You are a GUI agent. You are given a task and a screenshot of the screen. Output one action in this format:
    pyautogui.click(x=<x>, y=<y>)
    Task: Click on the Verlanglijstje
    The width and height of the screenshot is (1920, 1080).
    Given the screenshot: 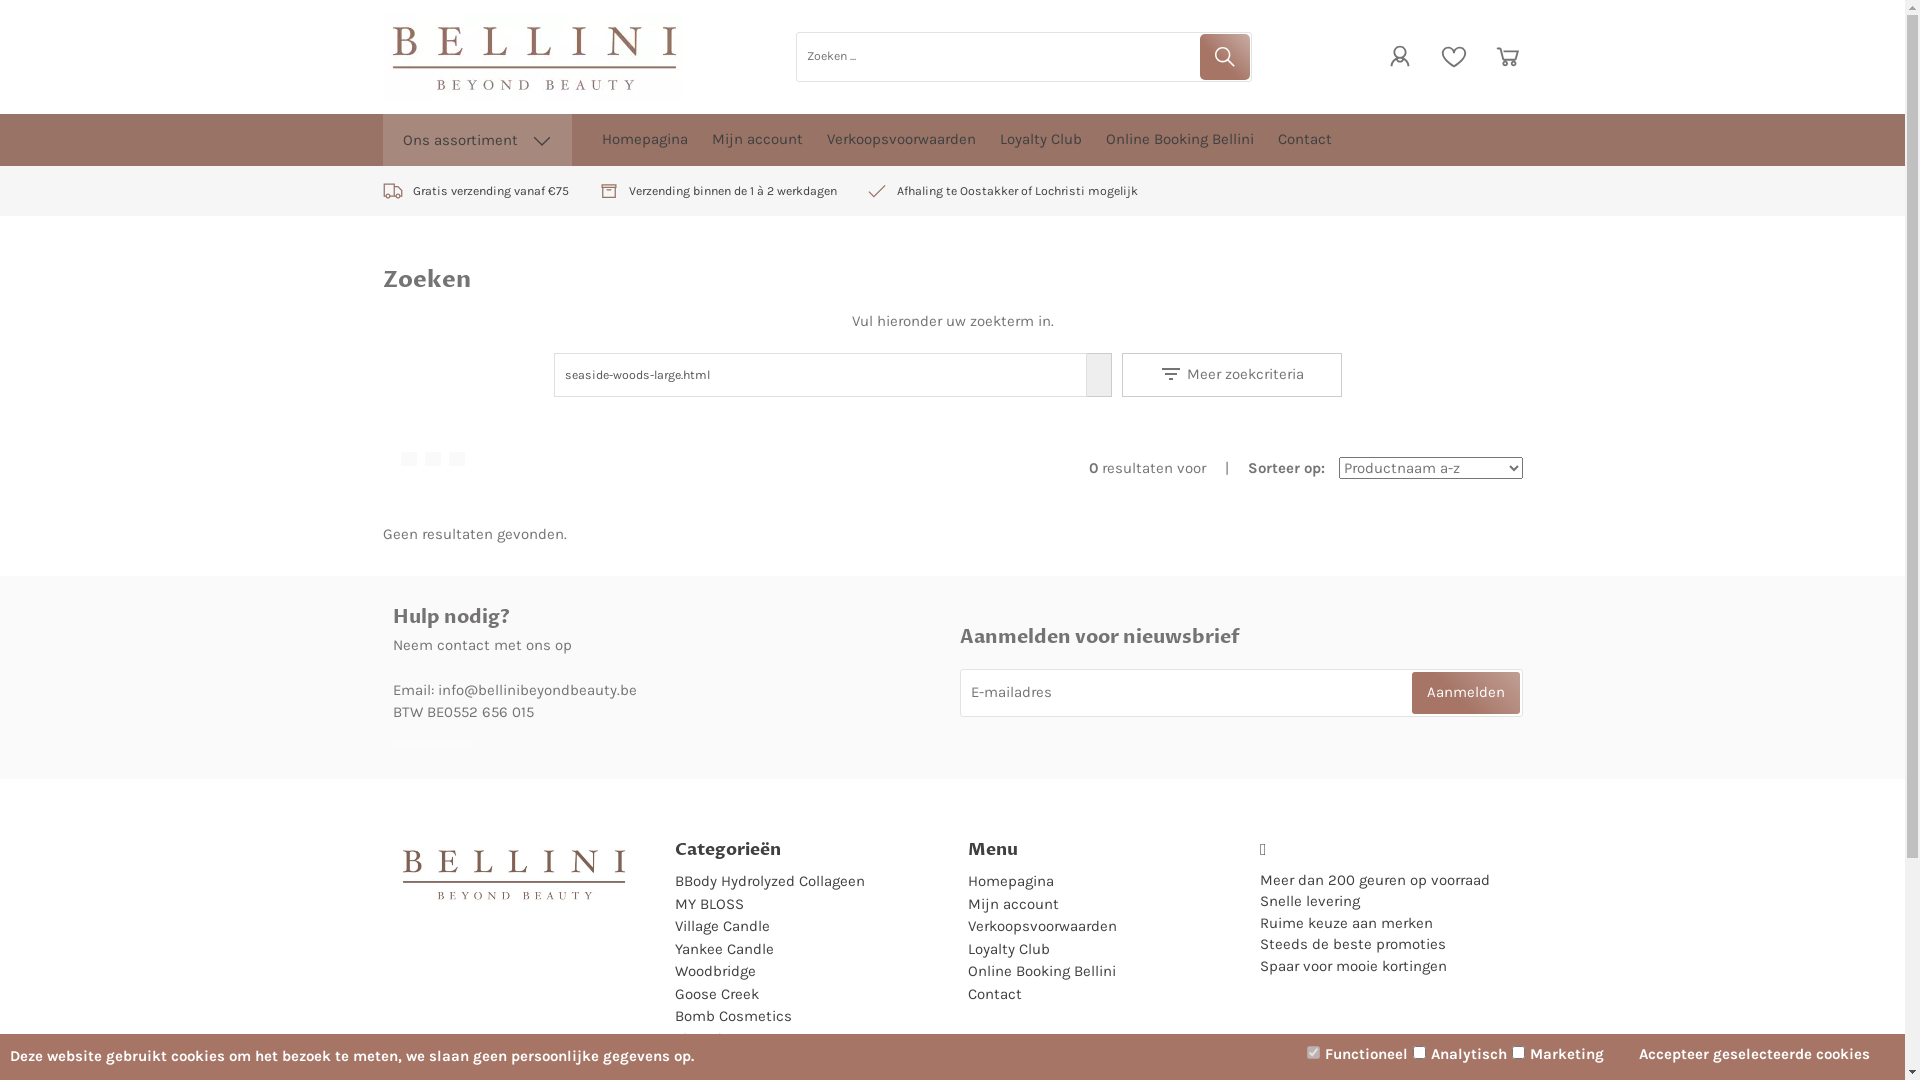 What is the action you would take?
    pyautogui.click(x=1453, y=56)
    